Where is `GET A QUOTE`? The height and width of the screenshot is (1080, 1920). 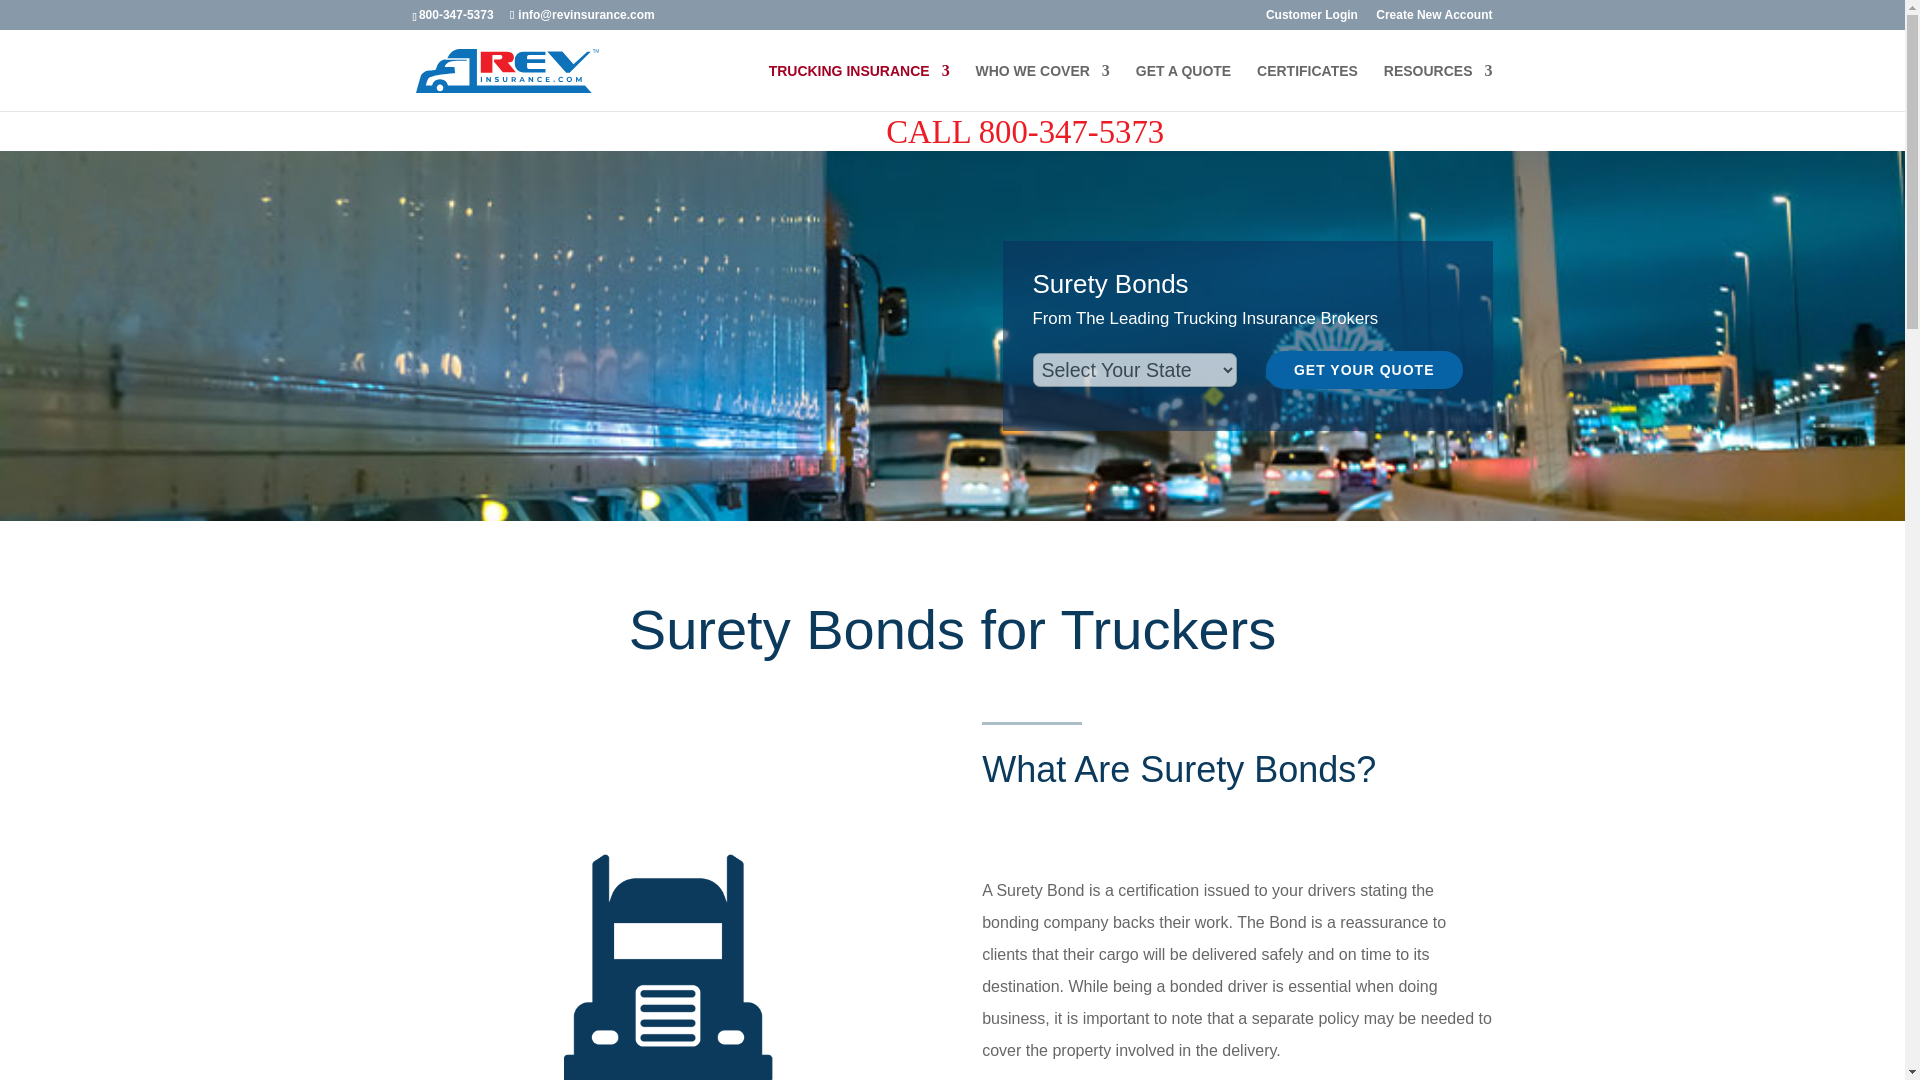
GET A QUOTE is located at coordinates (1183, 87).